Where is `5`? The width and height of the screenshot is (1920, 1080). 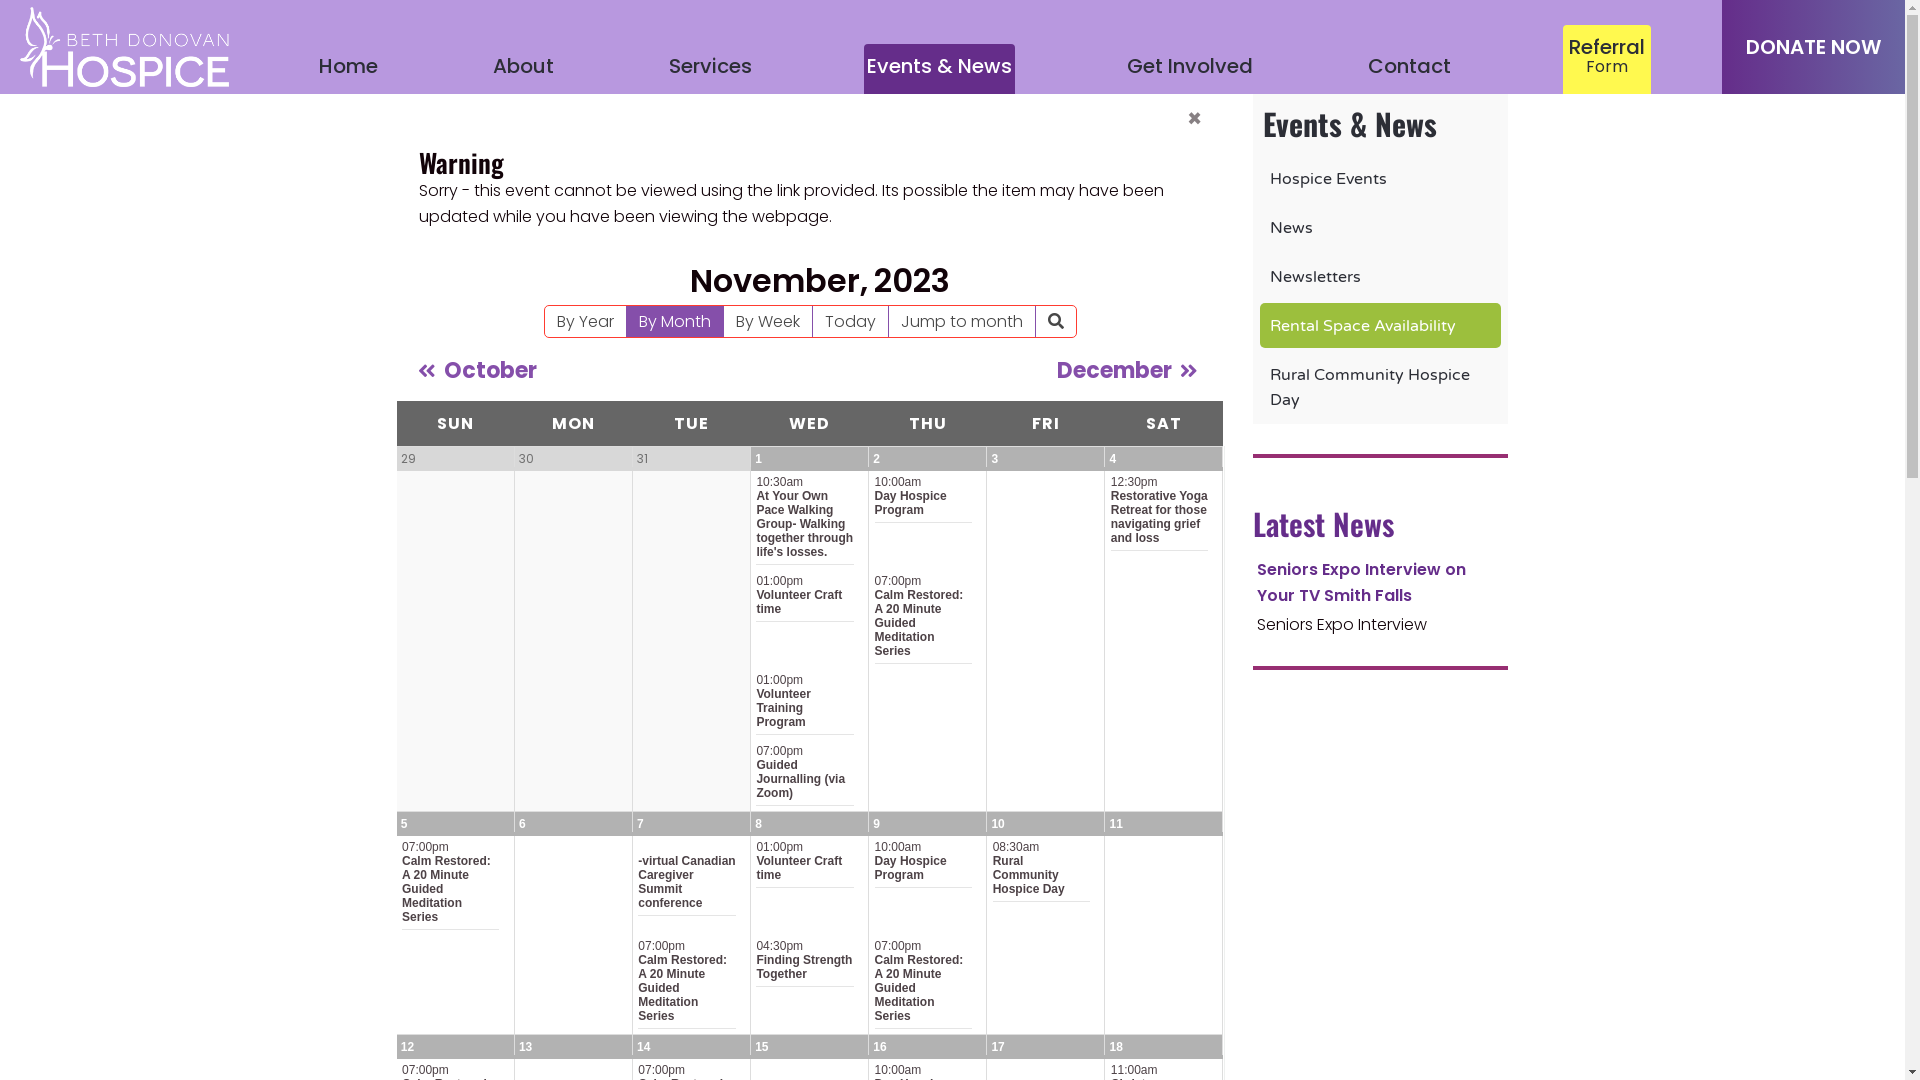
5 is located at coordinates (404, 824).